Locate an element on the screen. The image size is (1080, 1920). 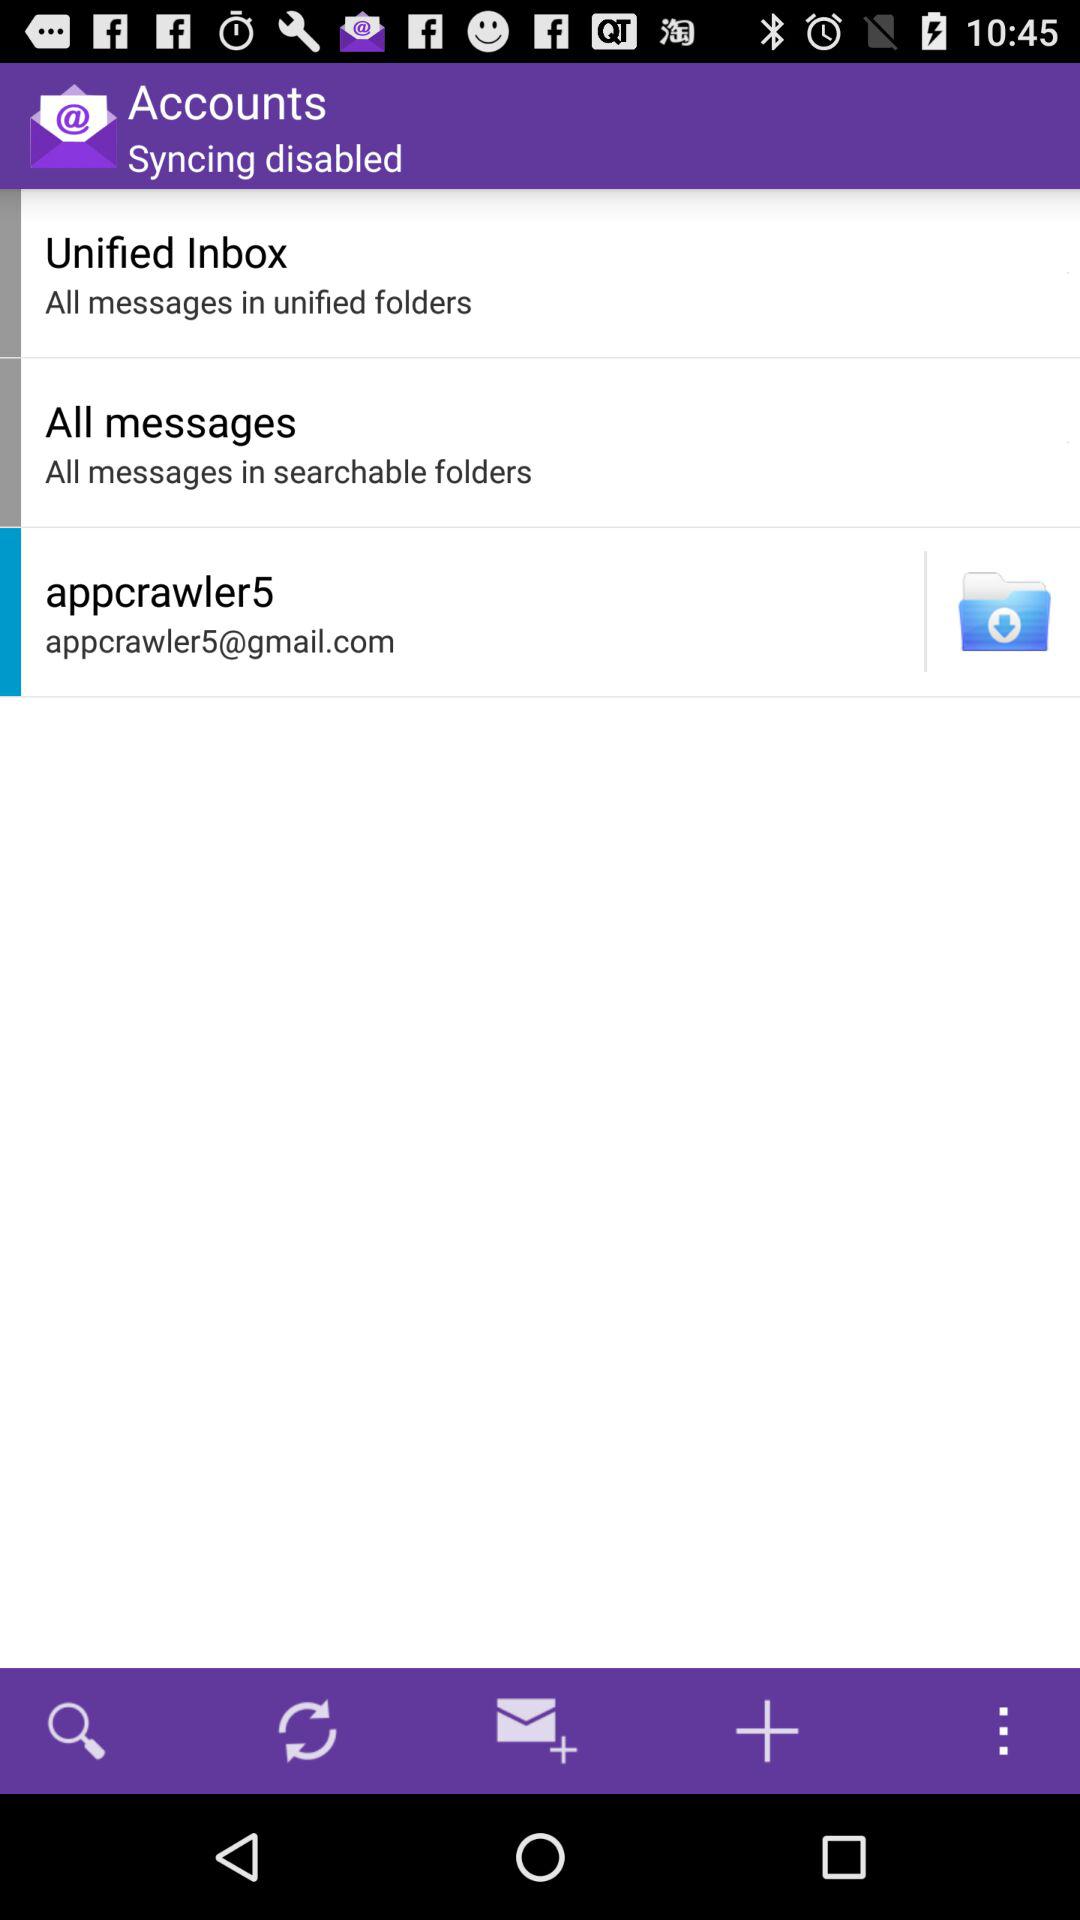
download is located at coordinates (1004, 612).